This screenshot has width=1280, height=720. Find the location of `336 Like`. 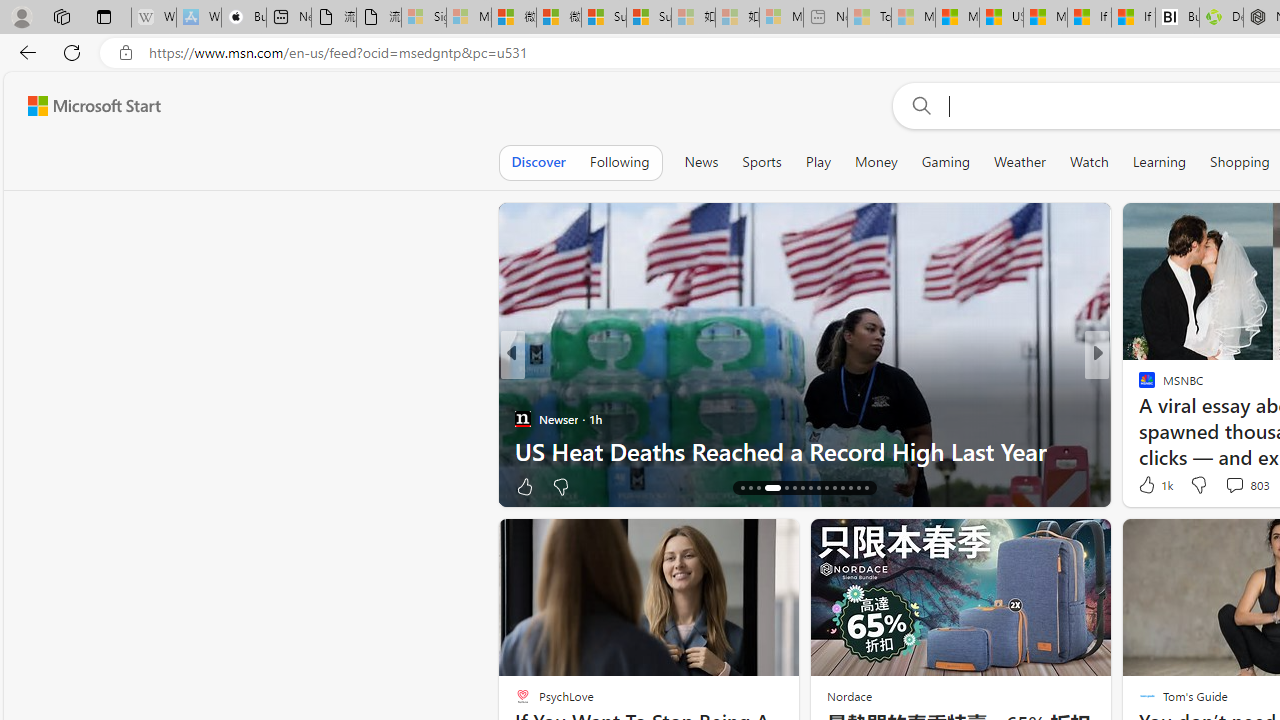

336 Like is located at coordinates (1152, 486).